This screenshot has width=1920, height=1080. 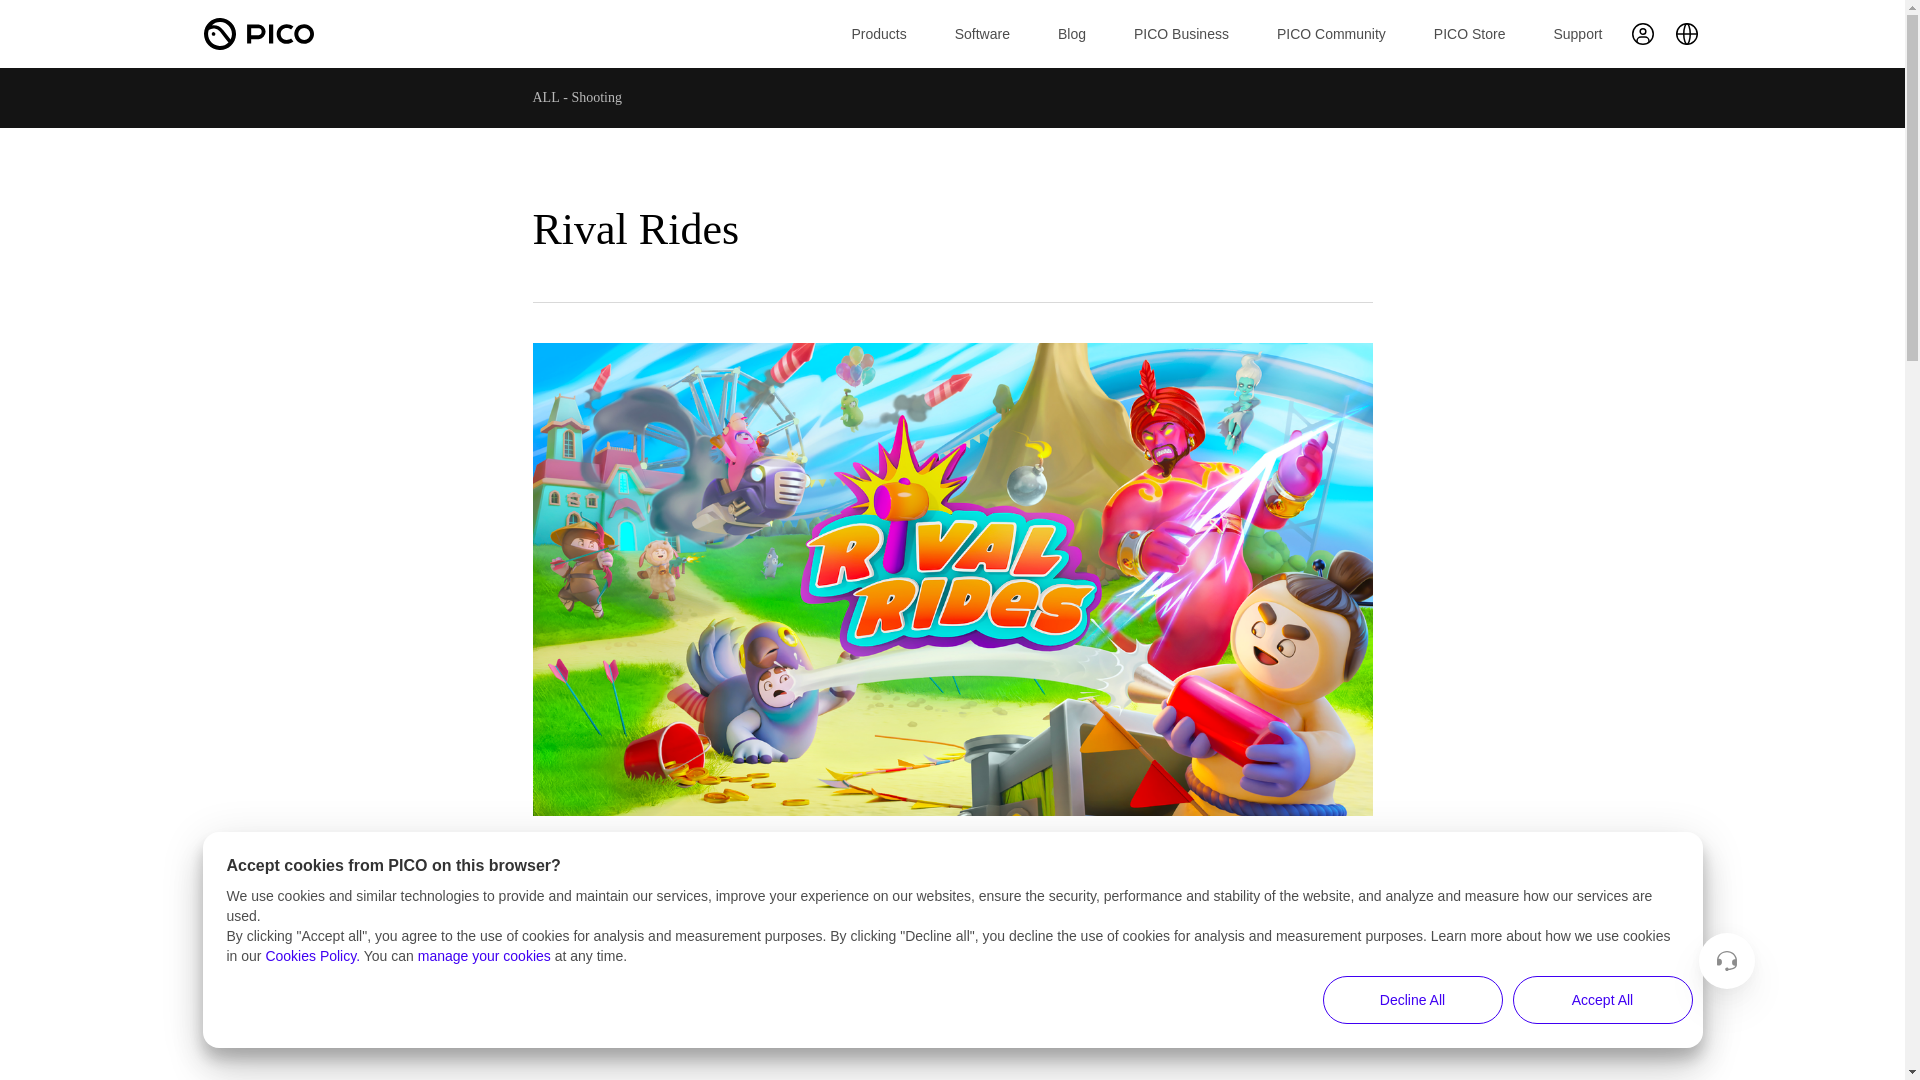 I want to click on Support, so click(x=1577, y=34).